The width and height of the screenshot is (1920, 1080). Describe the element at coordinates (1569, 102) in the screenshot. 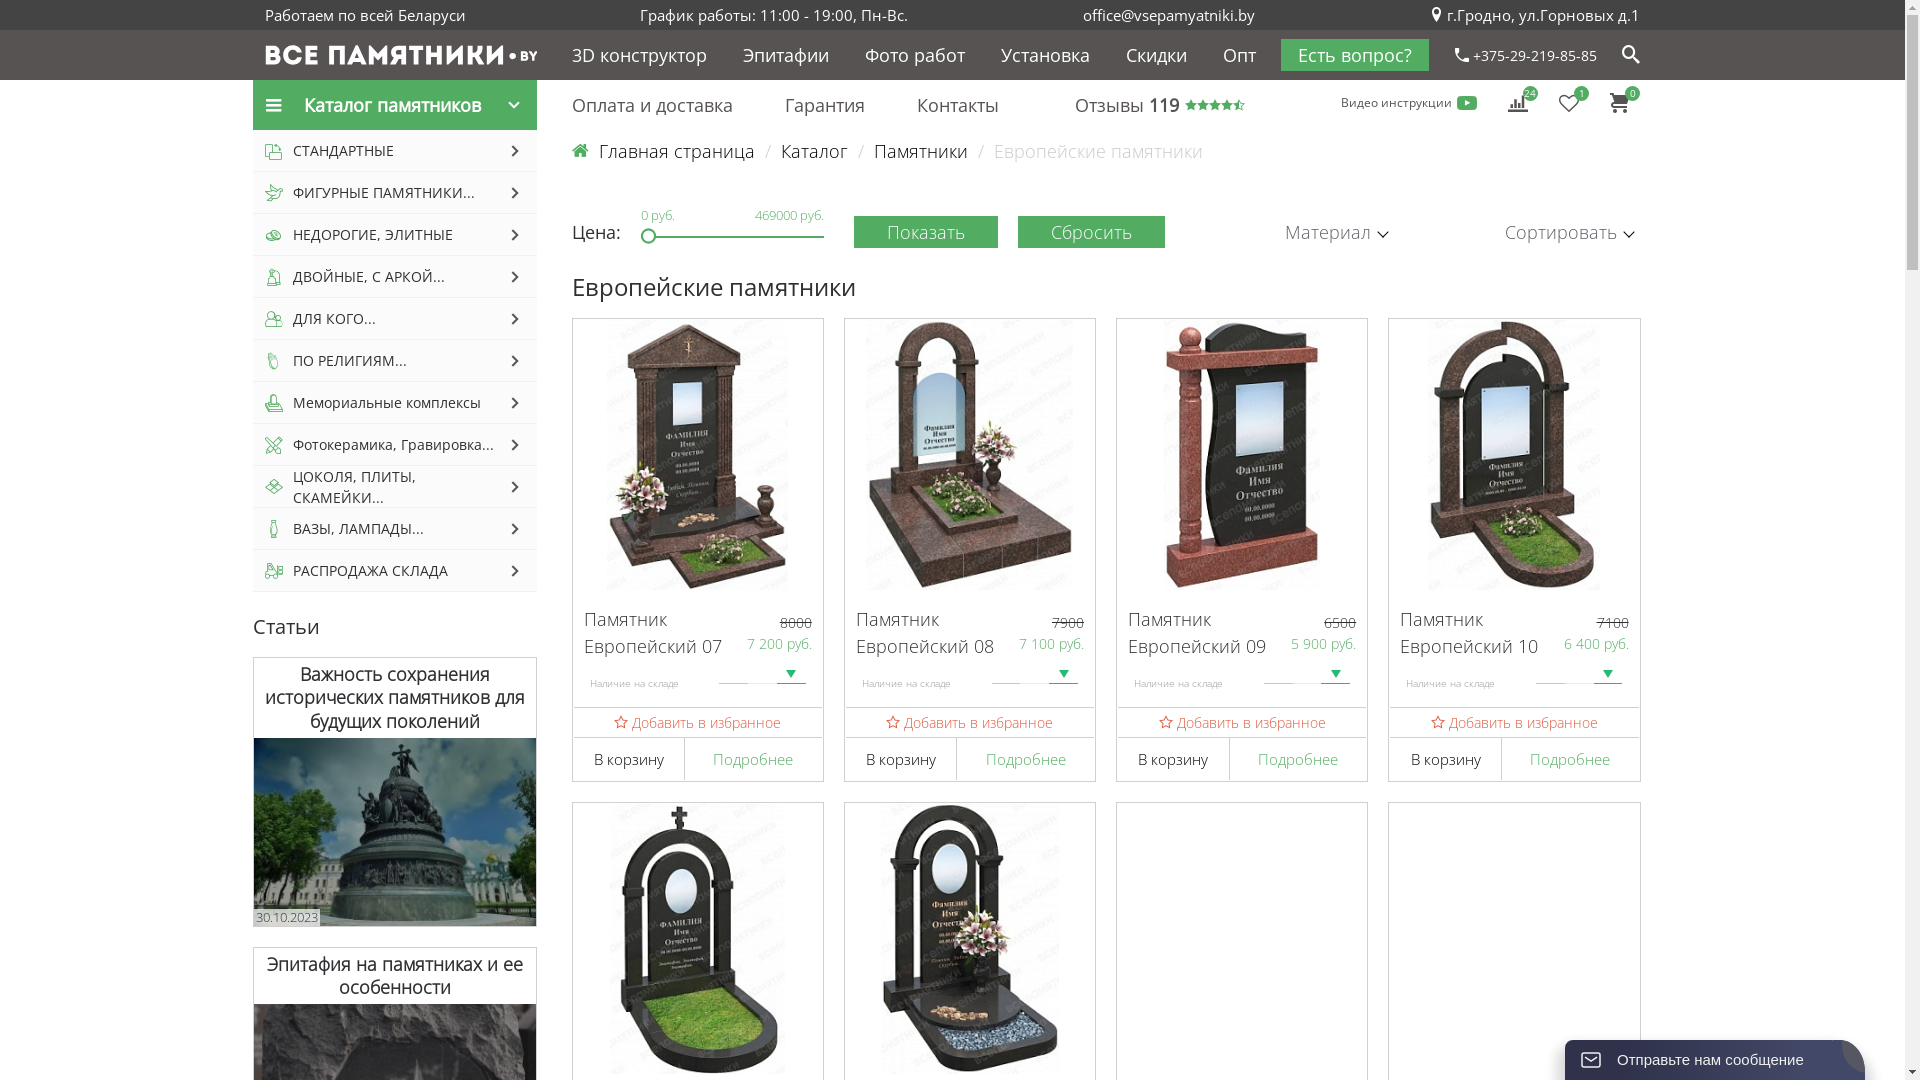

I see `1` at that location.